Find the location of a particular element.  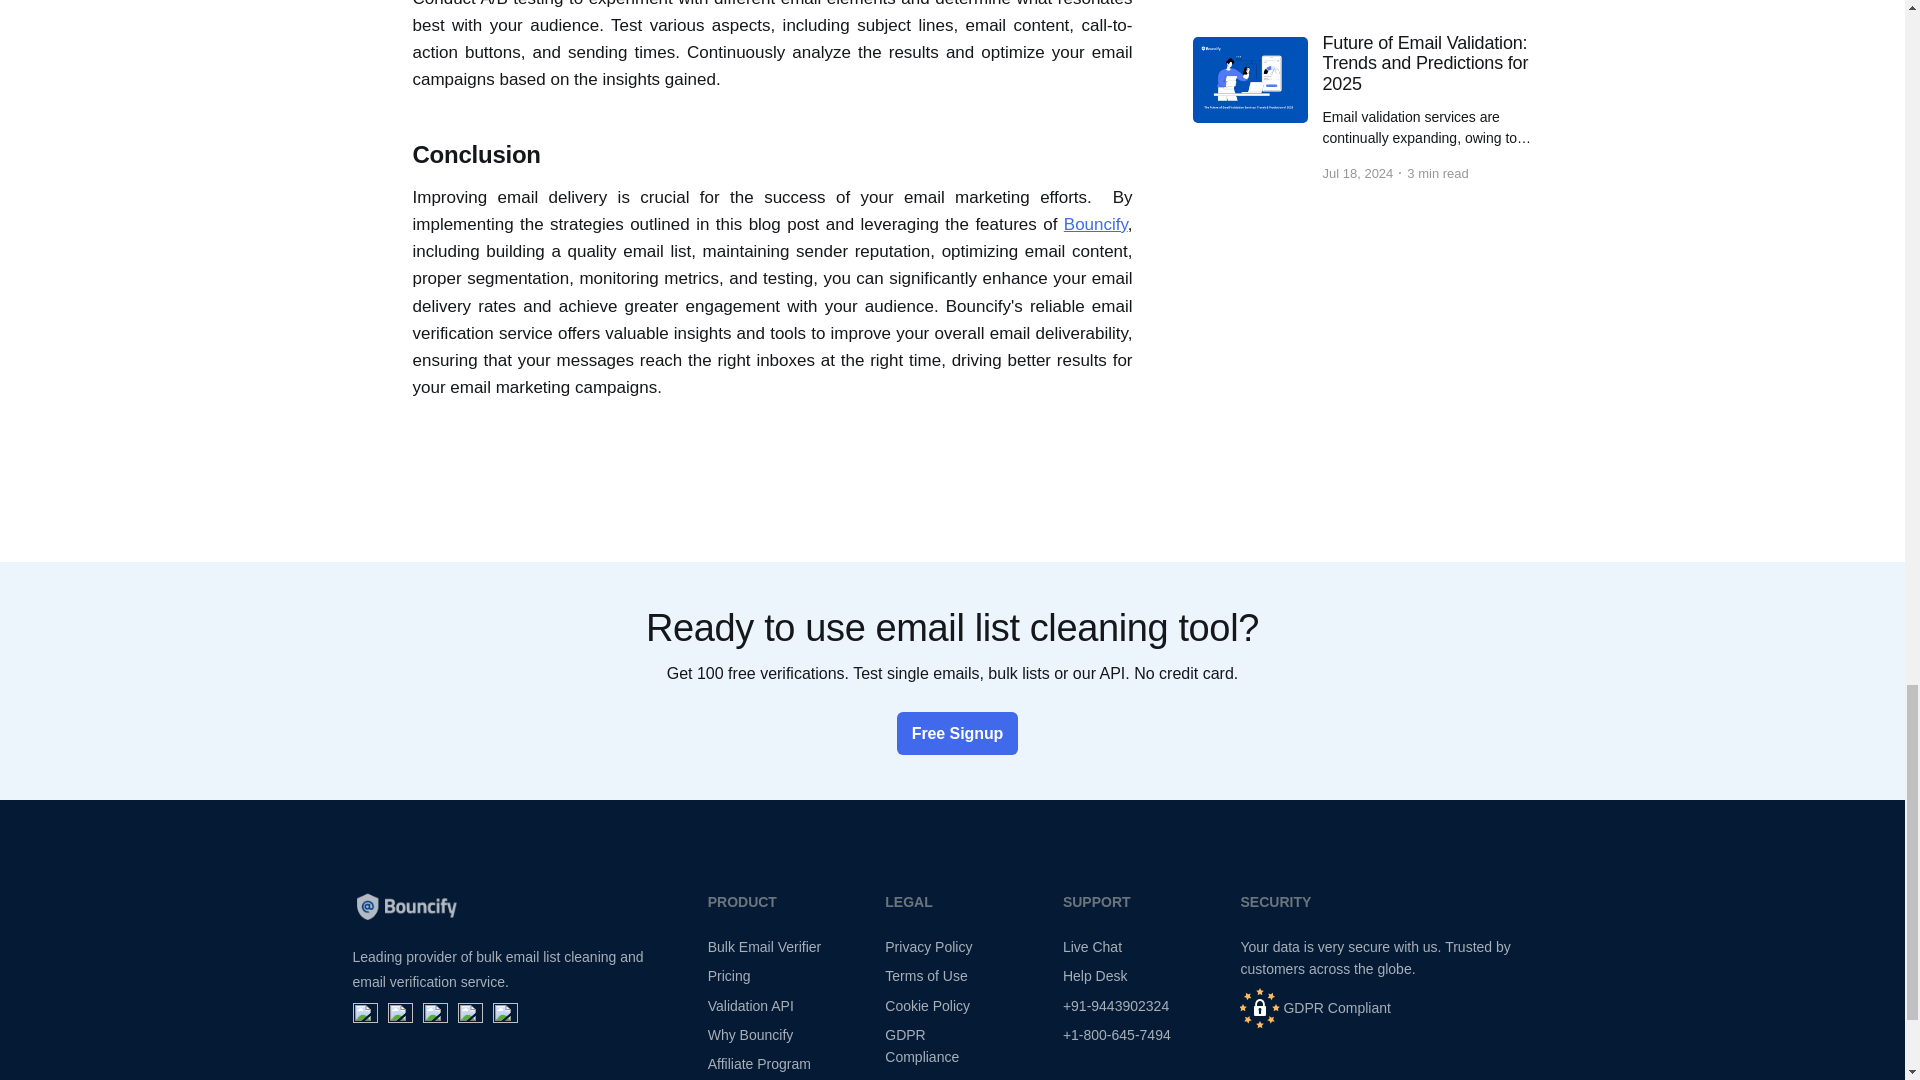

Free Signup is located at coordinates (952, 734).